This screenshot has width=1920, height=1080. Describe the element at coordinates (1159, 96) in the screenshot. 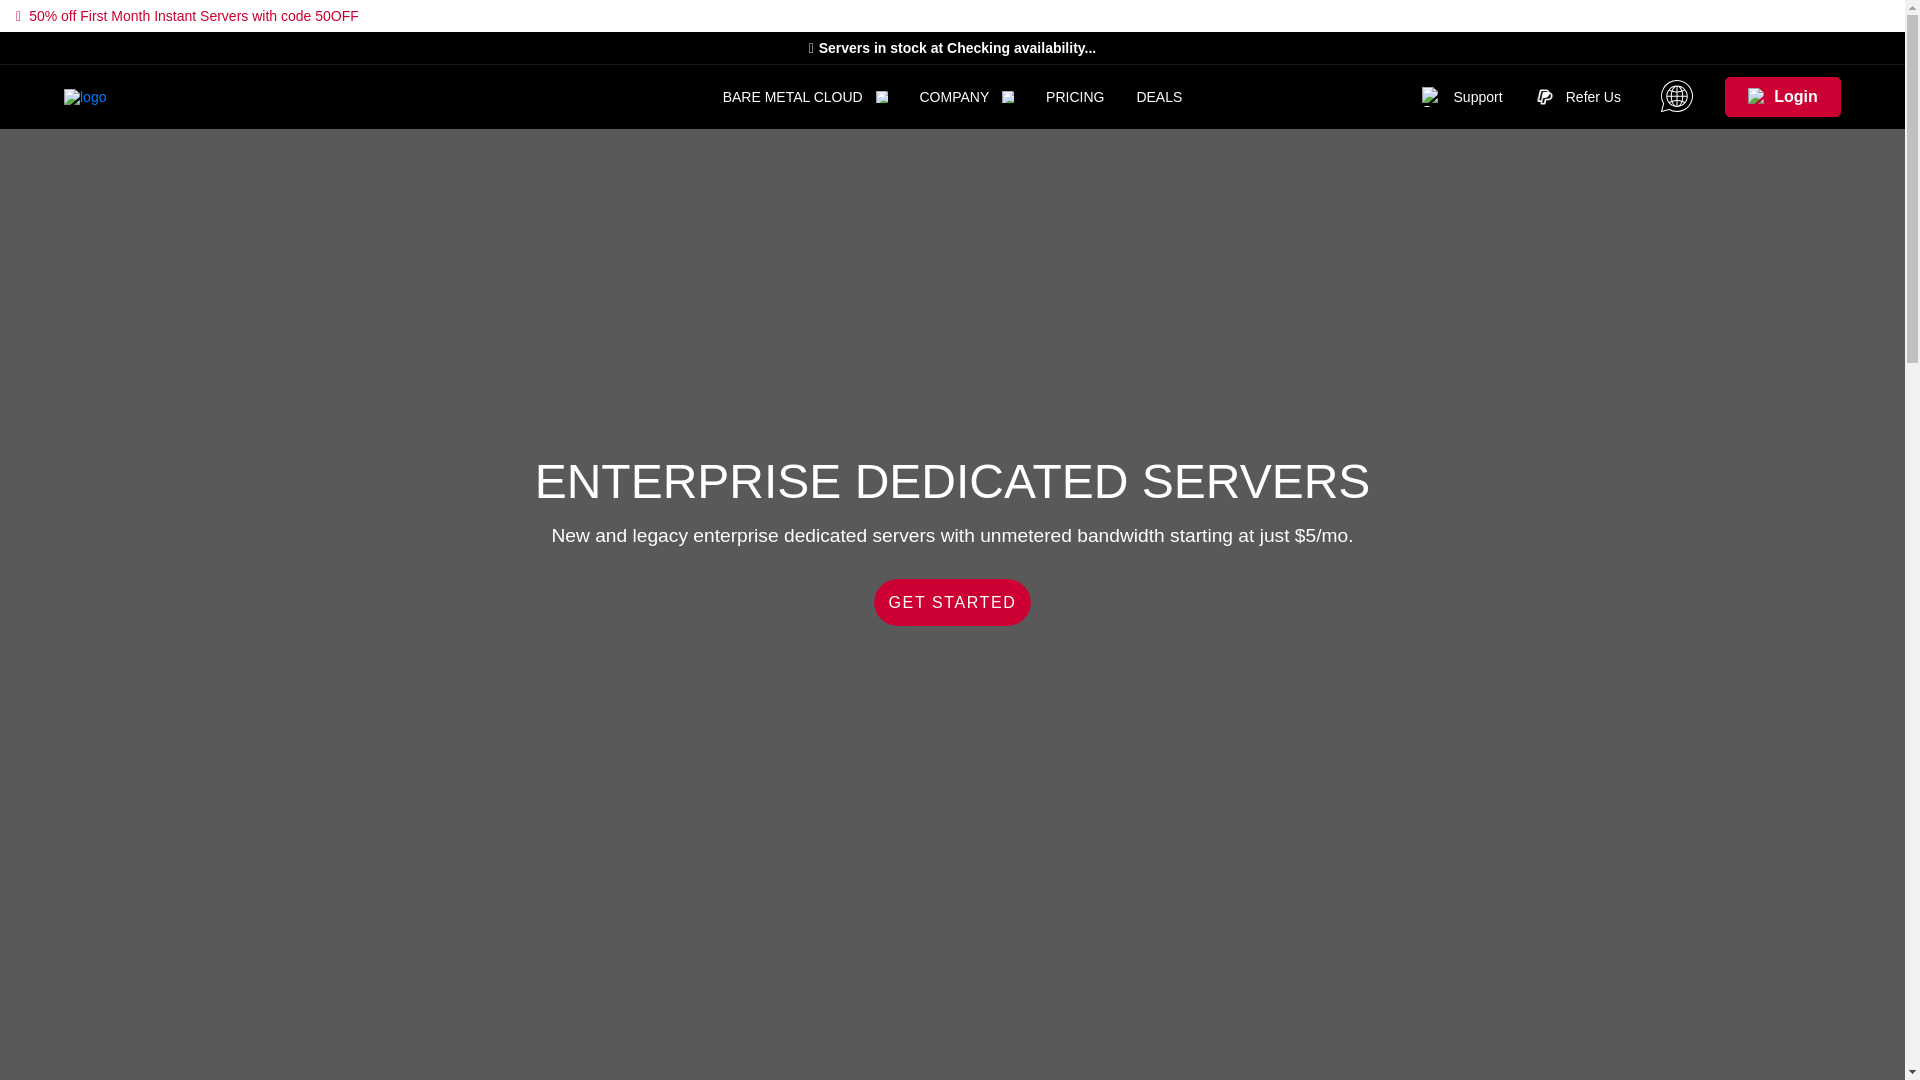

I see `DEALS` at that location.